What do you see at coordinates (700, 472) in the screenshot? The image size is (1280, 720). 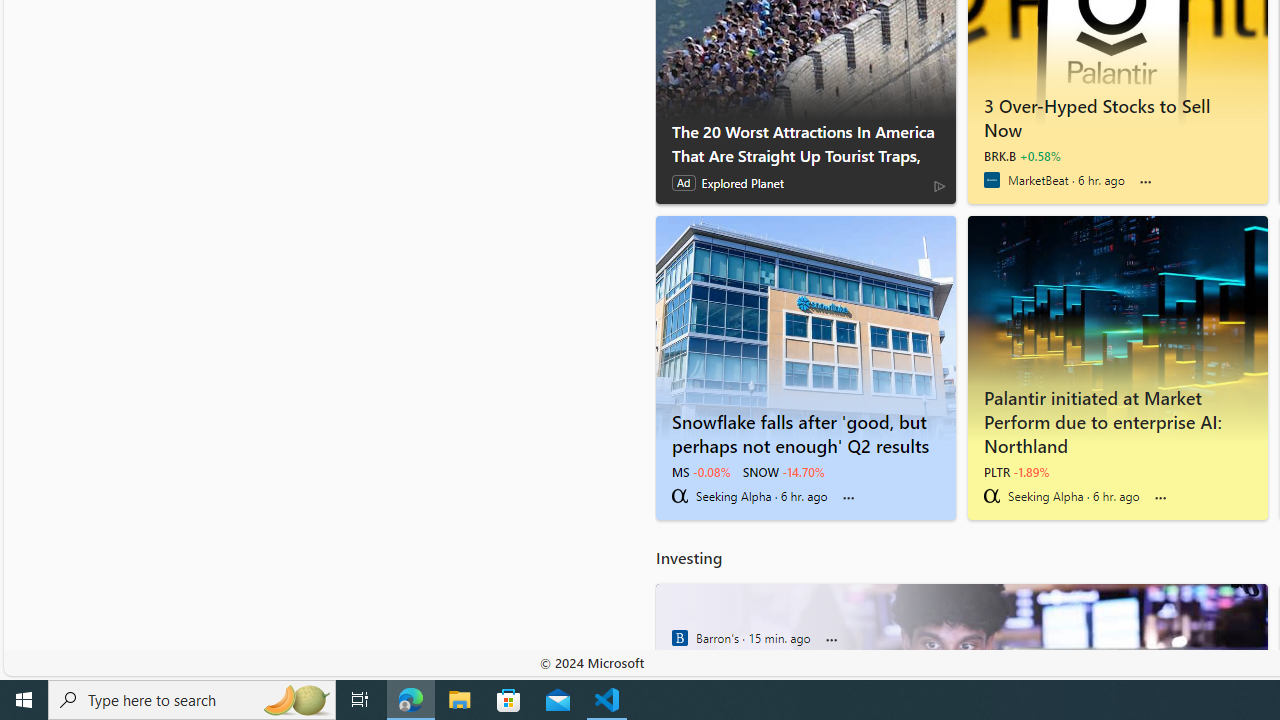 I see `MS -0.08%` at bounding box center [700, 472].